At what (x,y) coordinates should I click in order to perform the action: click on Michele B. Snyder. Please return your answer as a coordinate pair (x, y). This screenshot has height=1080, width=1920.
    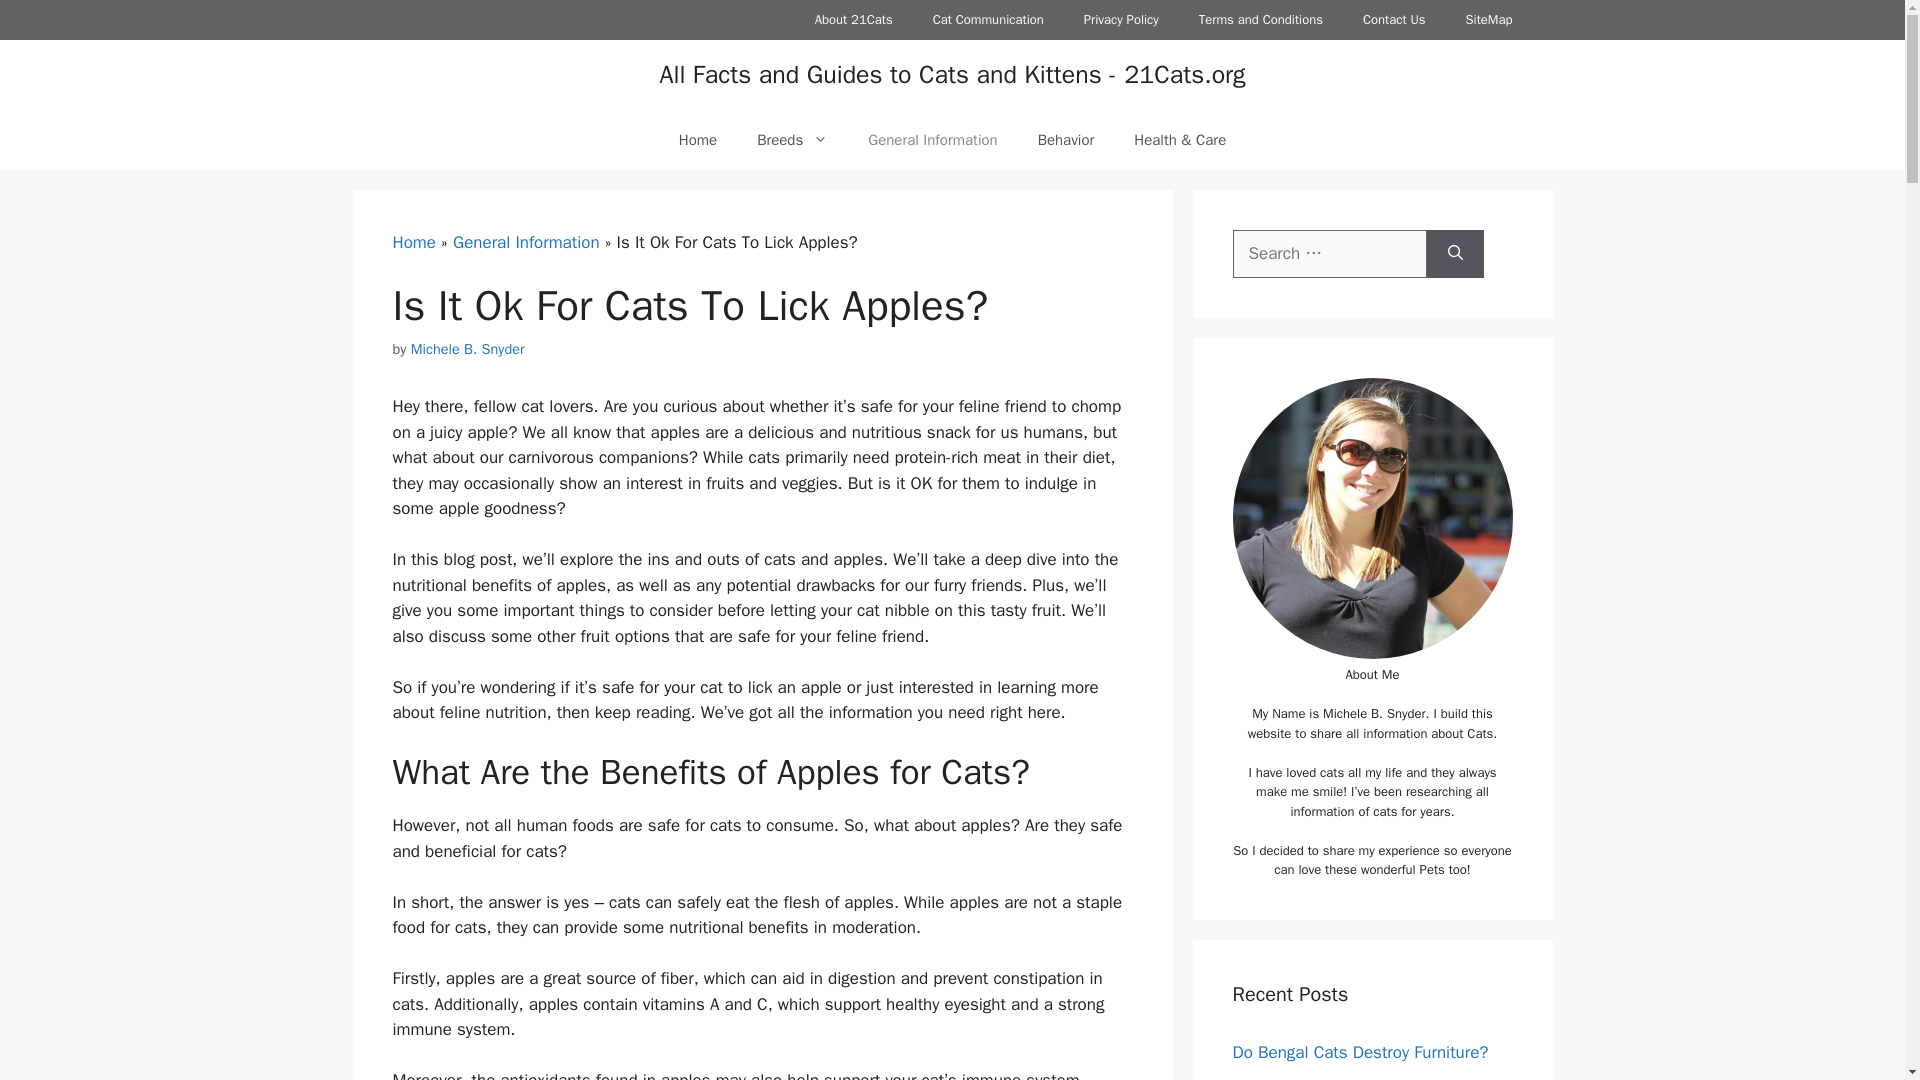
    Looking at the image, I should click on (467, 348).